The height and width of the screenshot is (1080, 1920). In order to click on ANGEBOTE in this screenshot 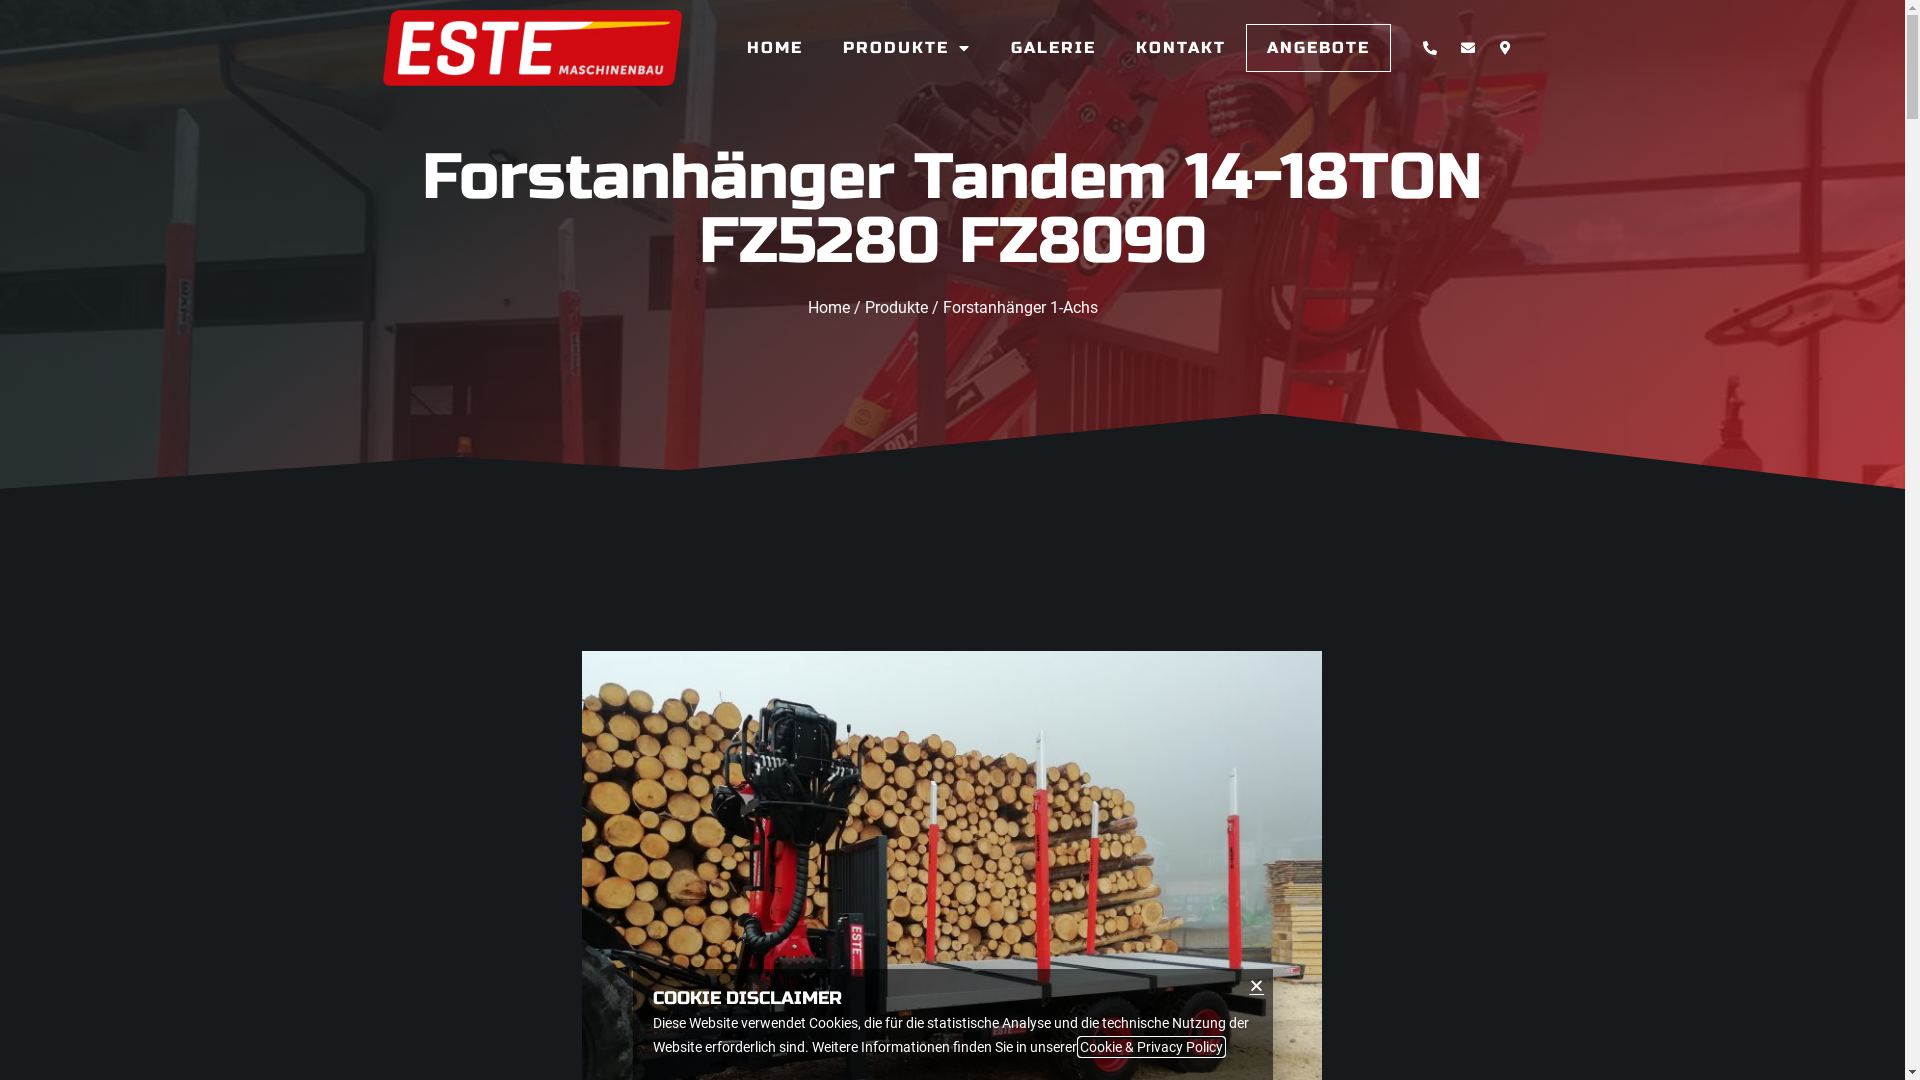, I will do `click(1318, 48)`.